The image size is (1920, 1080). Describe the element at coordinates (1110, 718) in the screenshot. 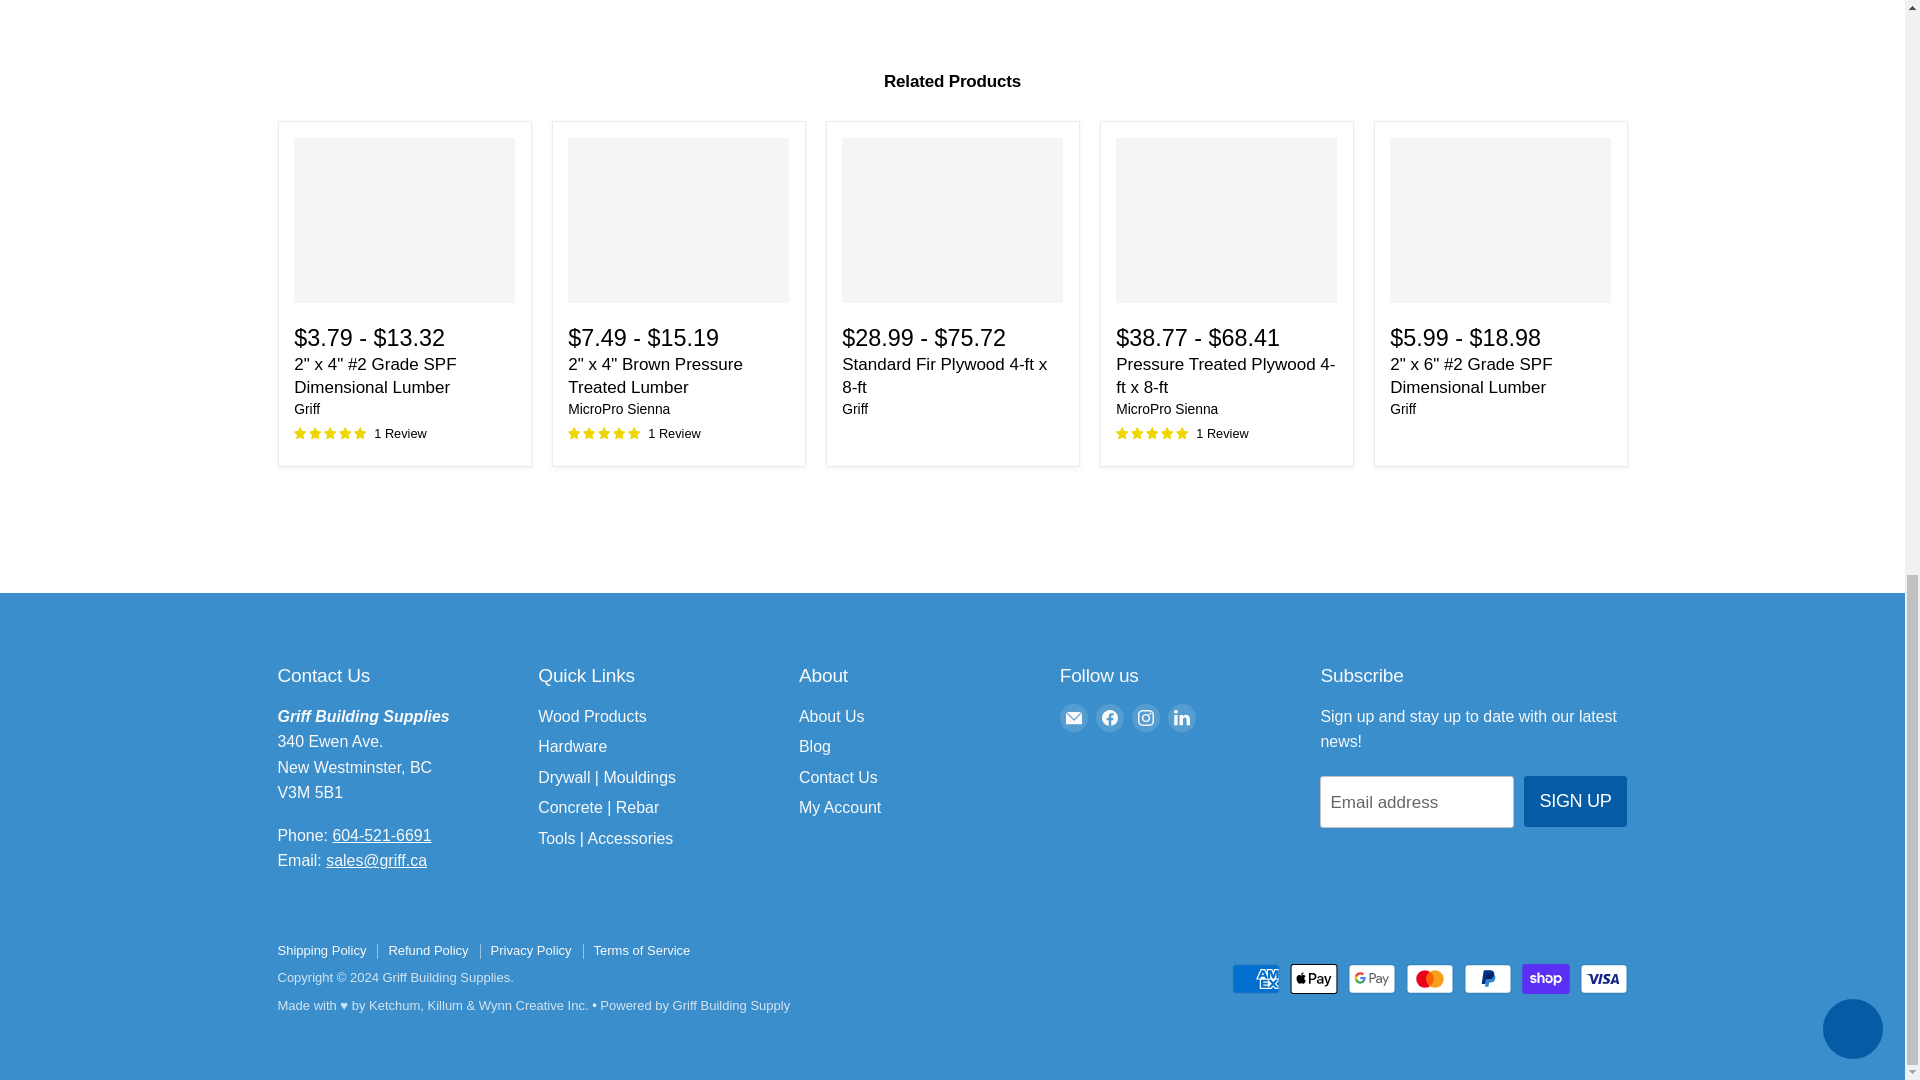

I see `Facebook` at that location.